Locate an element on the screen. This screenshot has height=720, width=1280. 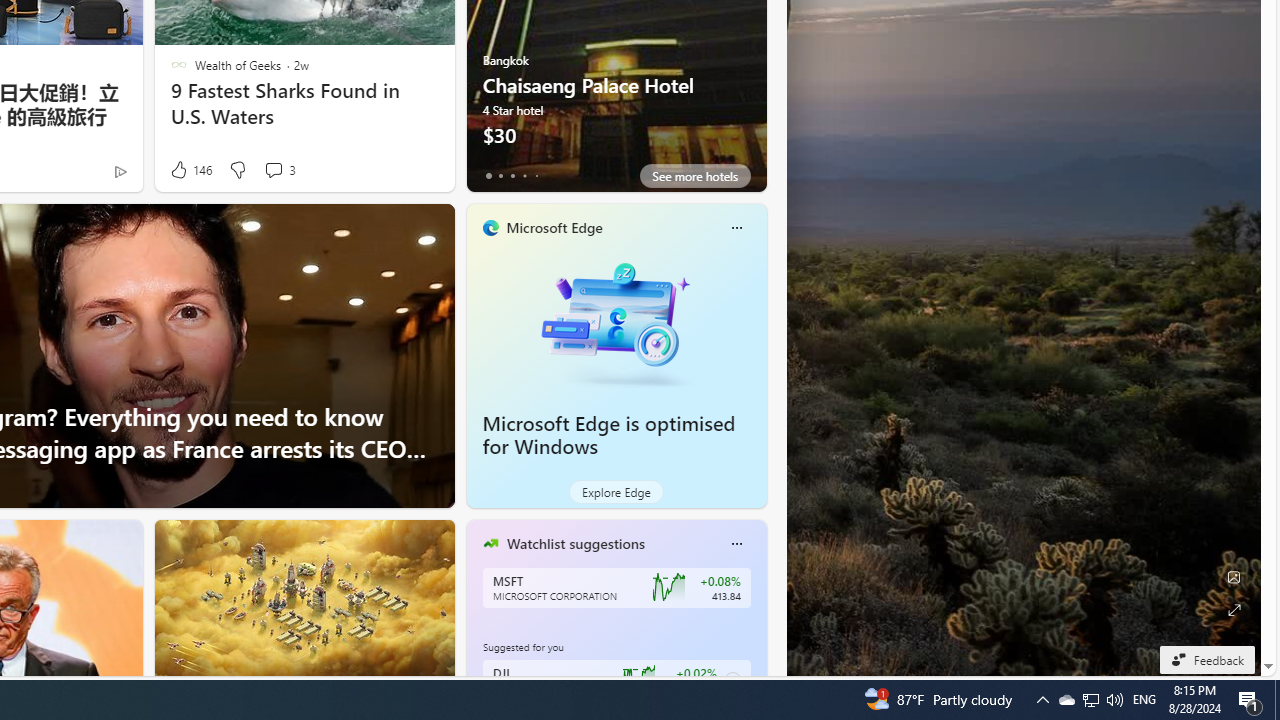
See more hotels is located at coordinates (694, 176).